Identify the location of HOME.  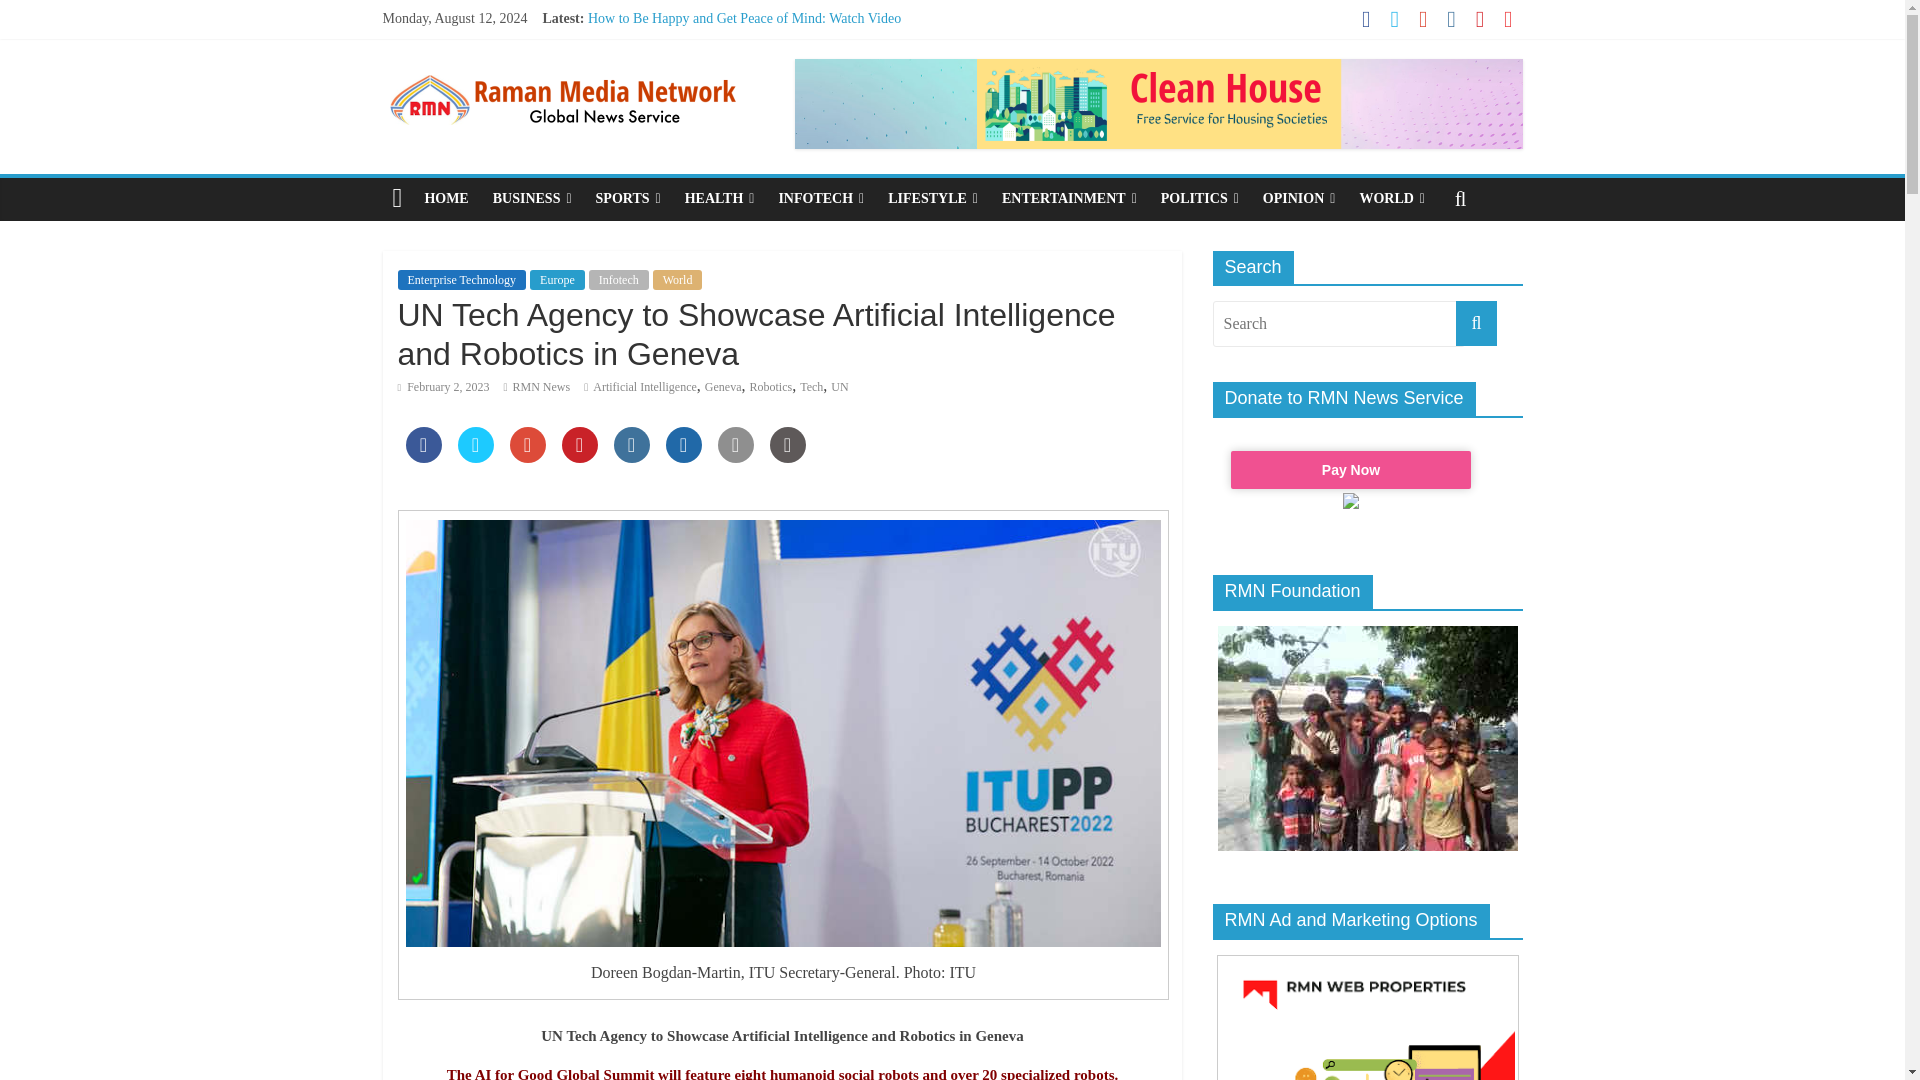
(446, 199).